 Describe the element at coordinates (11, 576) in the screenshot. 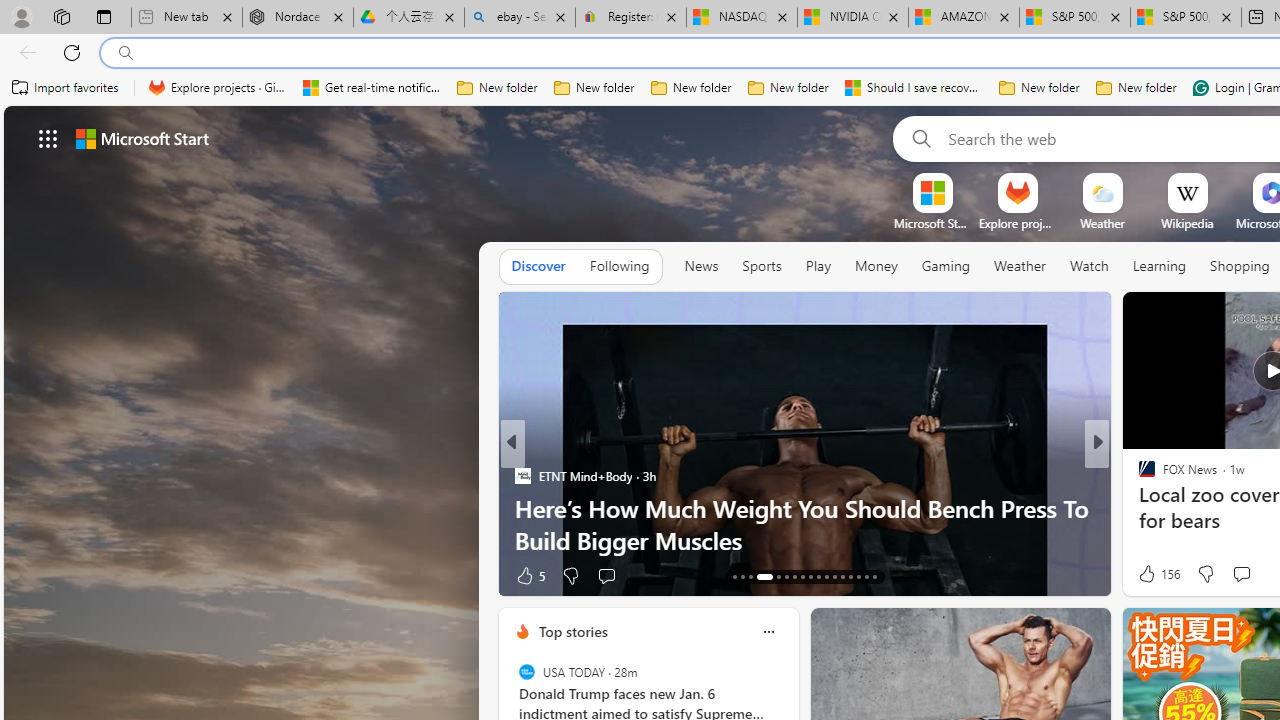

I see `View comments 98 Comment` at that location.